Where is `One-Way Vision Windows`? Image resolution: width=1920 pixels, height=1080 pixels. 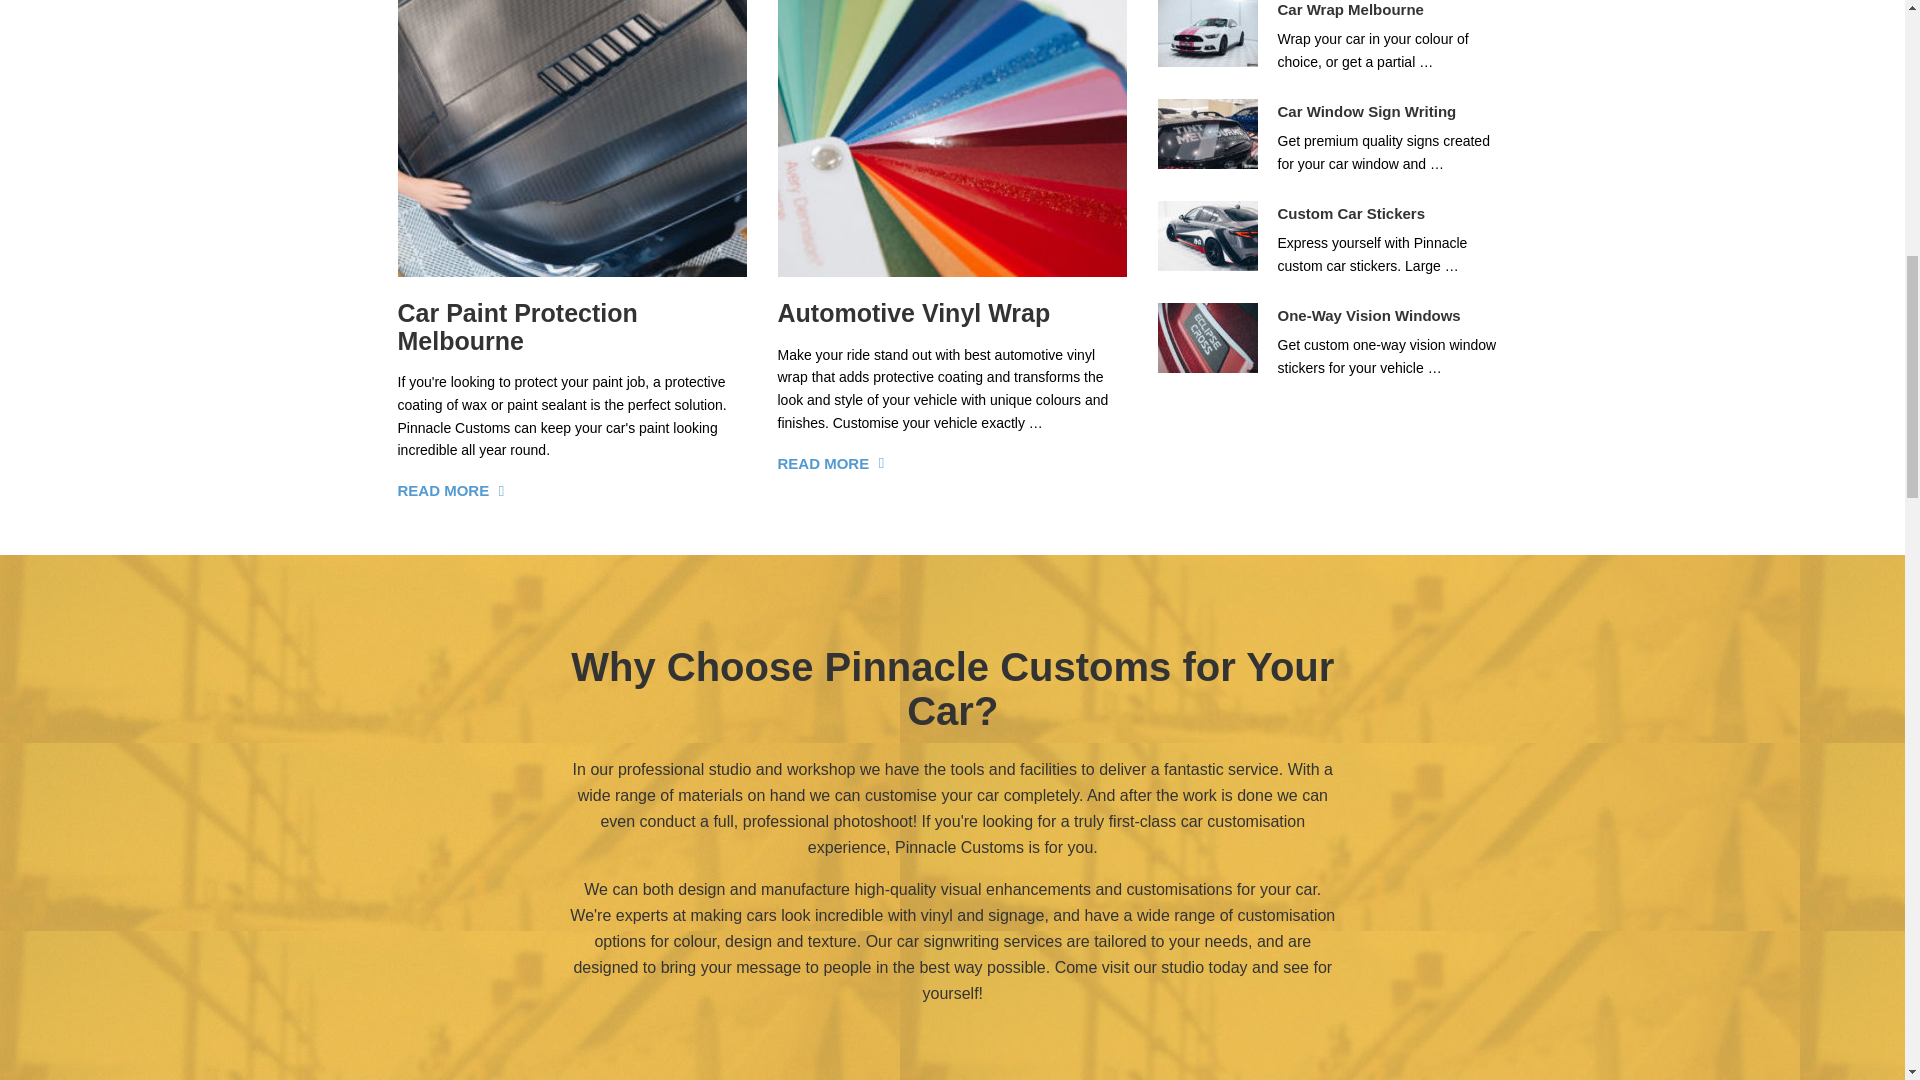 One-Way Vision Windows is located at coordinates (1370, 315).